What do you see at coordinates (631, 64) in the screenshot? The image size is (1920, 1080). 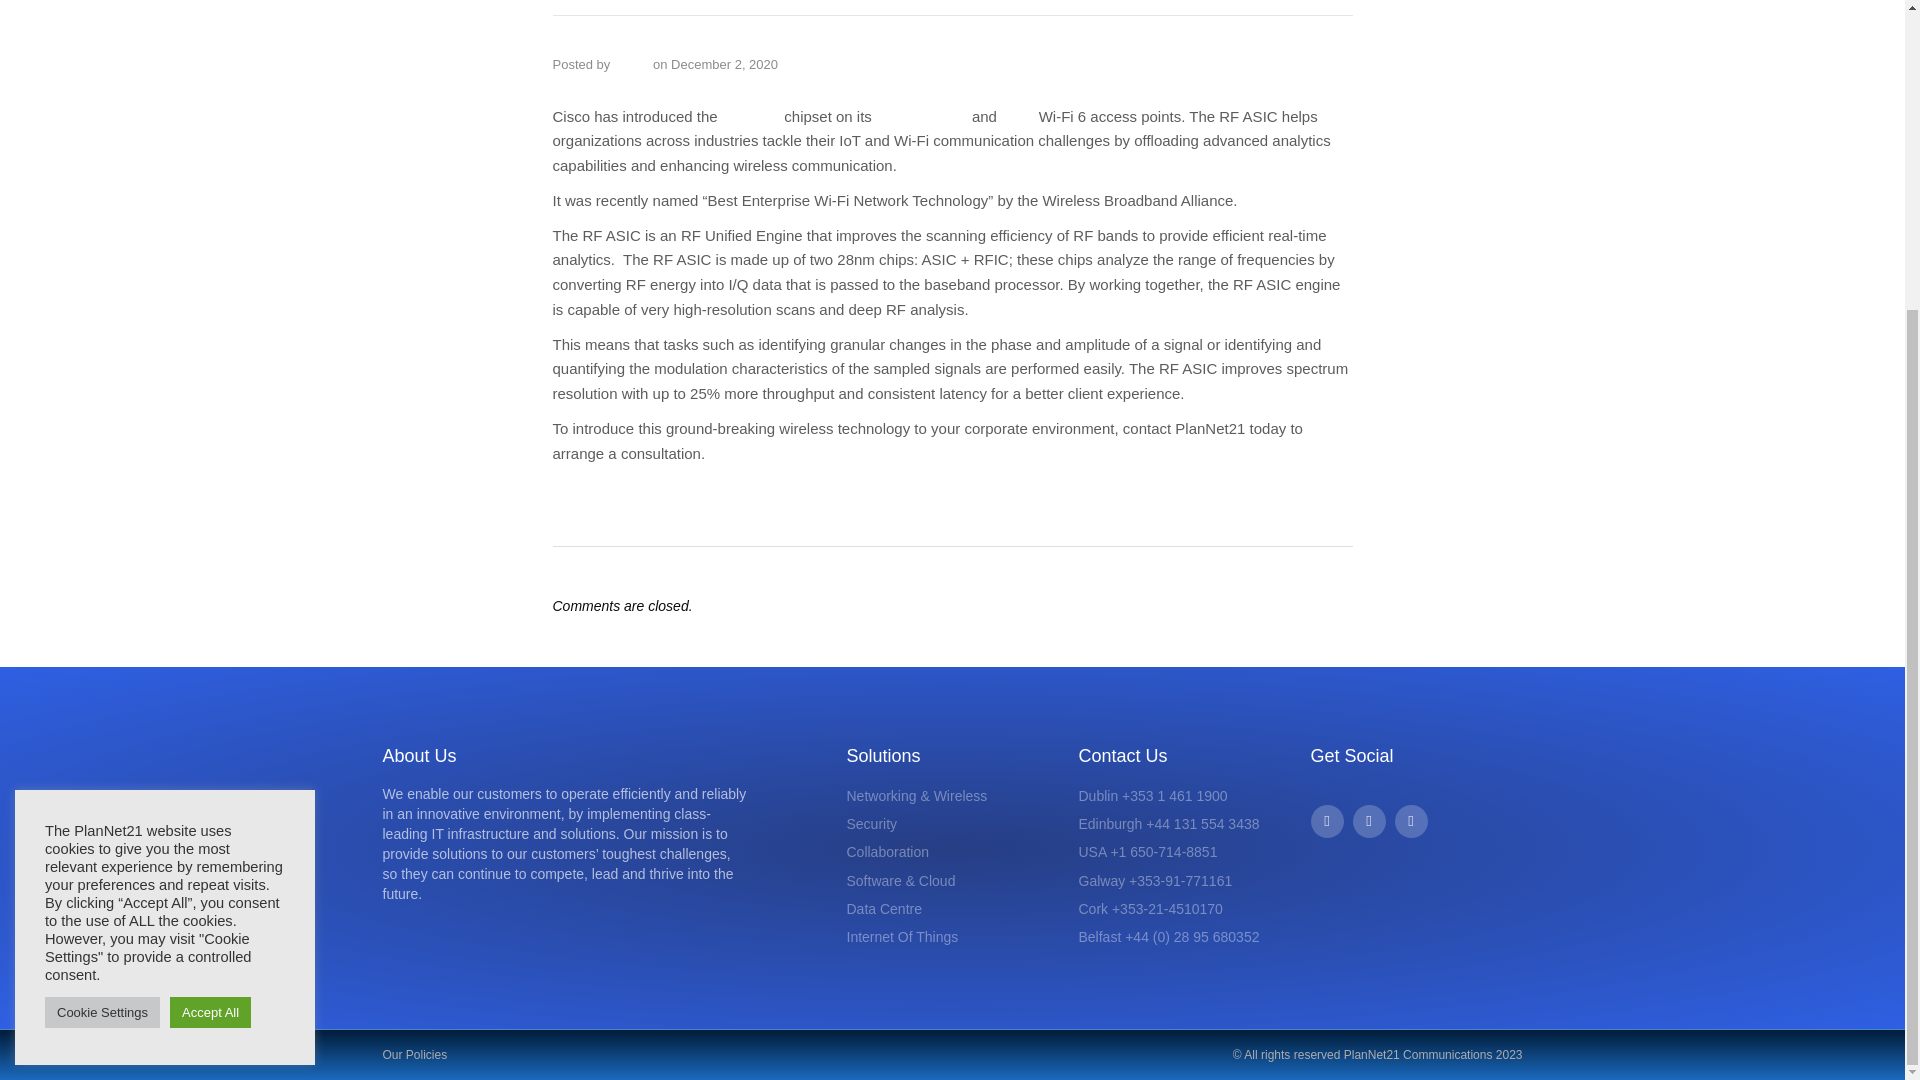 I see `Posts by admin` at bounding box center [631, 64].